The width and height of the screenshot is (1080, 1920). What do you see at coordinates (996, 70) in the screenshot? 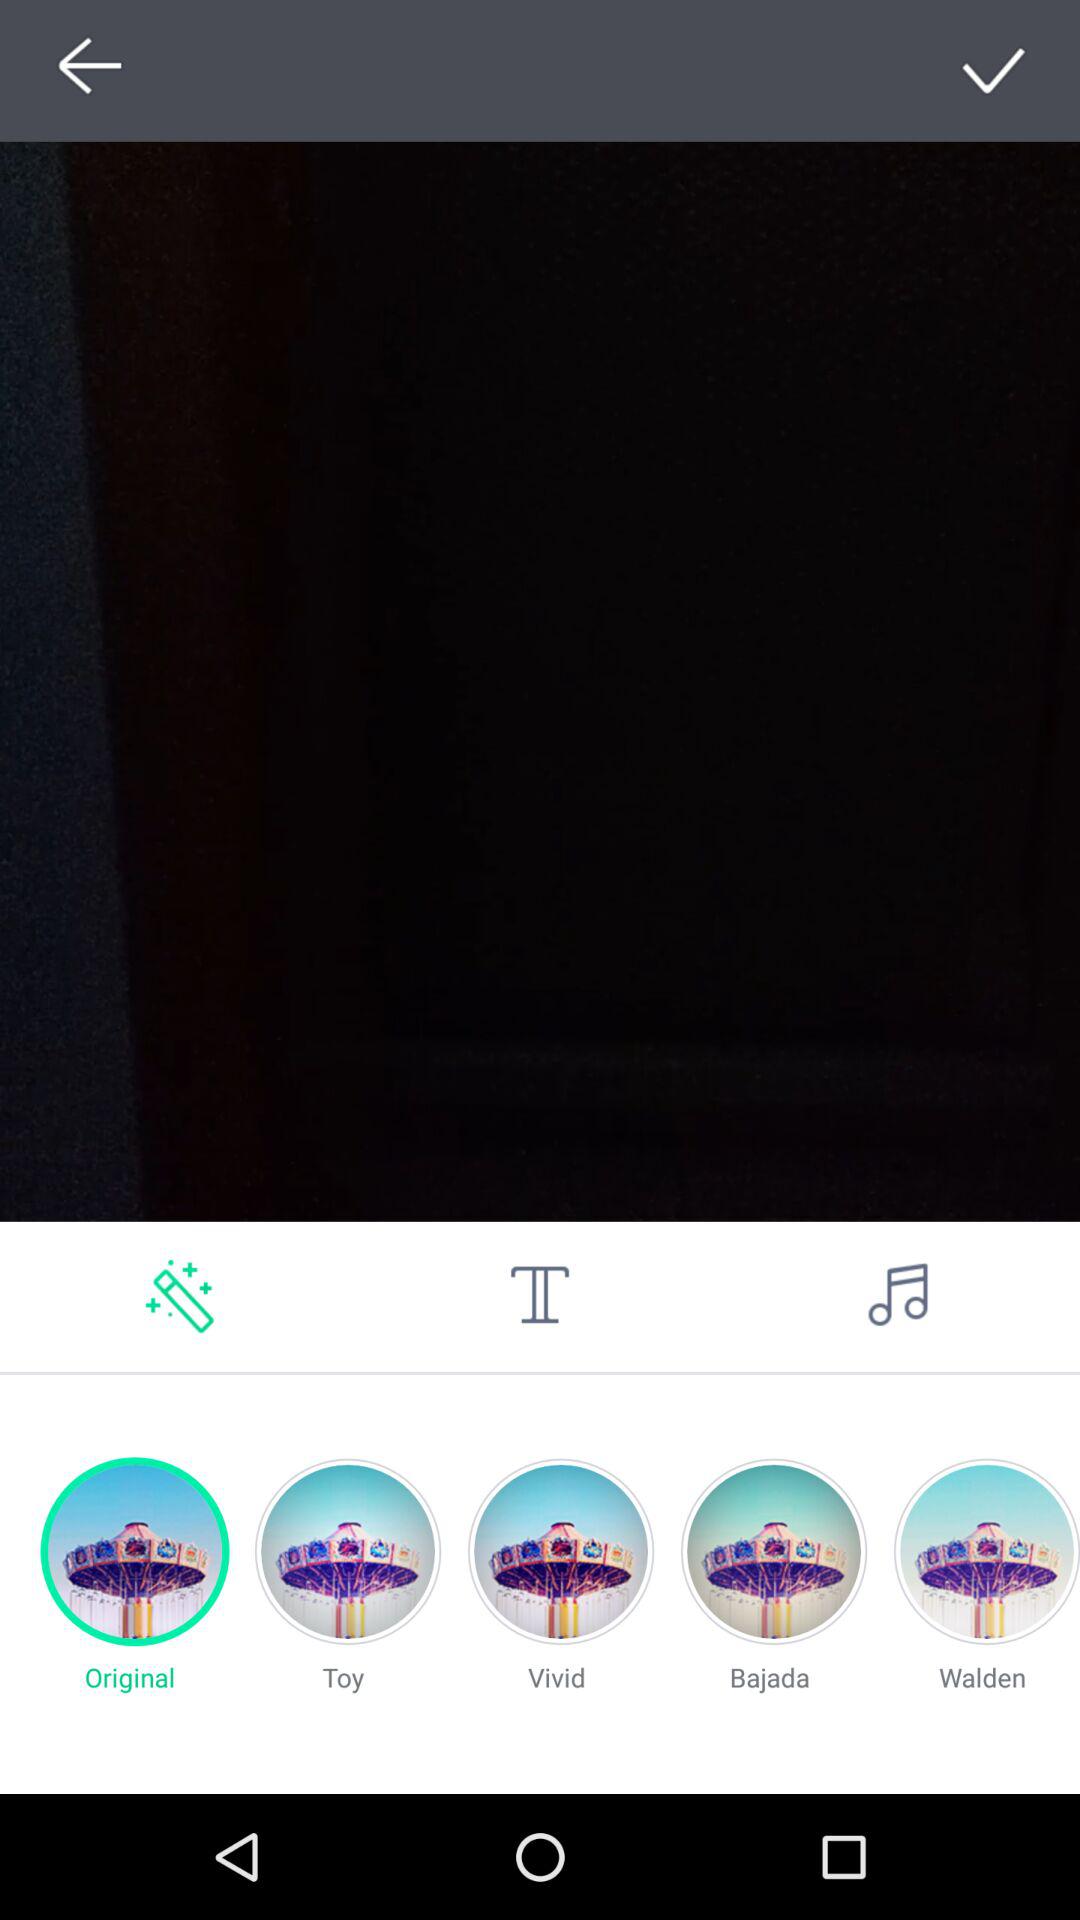
I see `go do sealt` at bounding box center [996, 70].